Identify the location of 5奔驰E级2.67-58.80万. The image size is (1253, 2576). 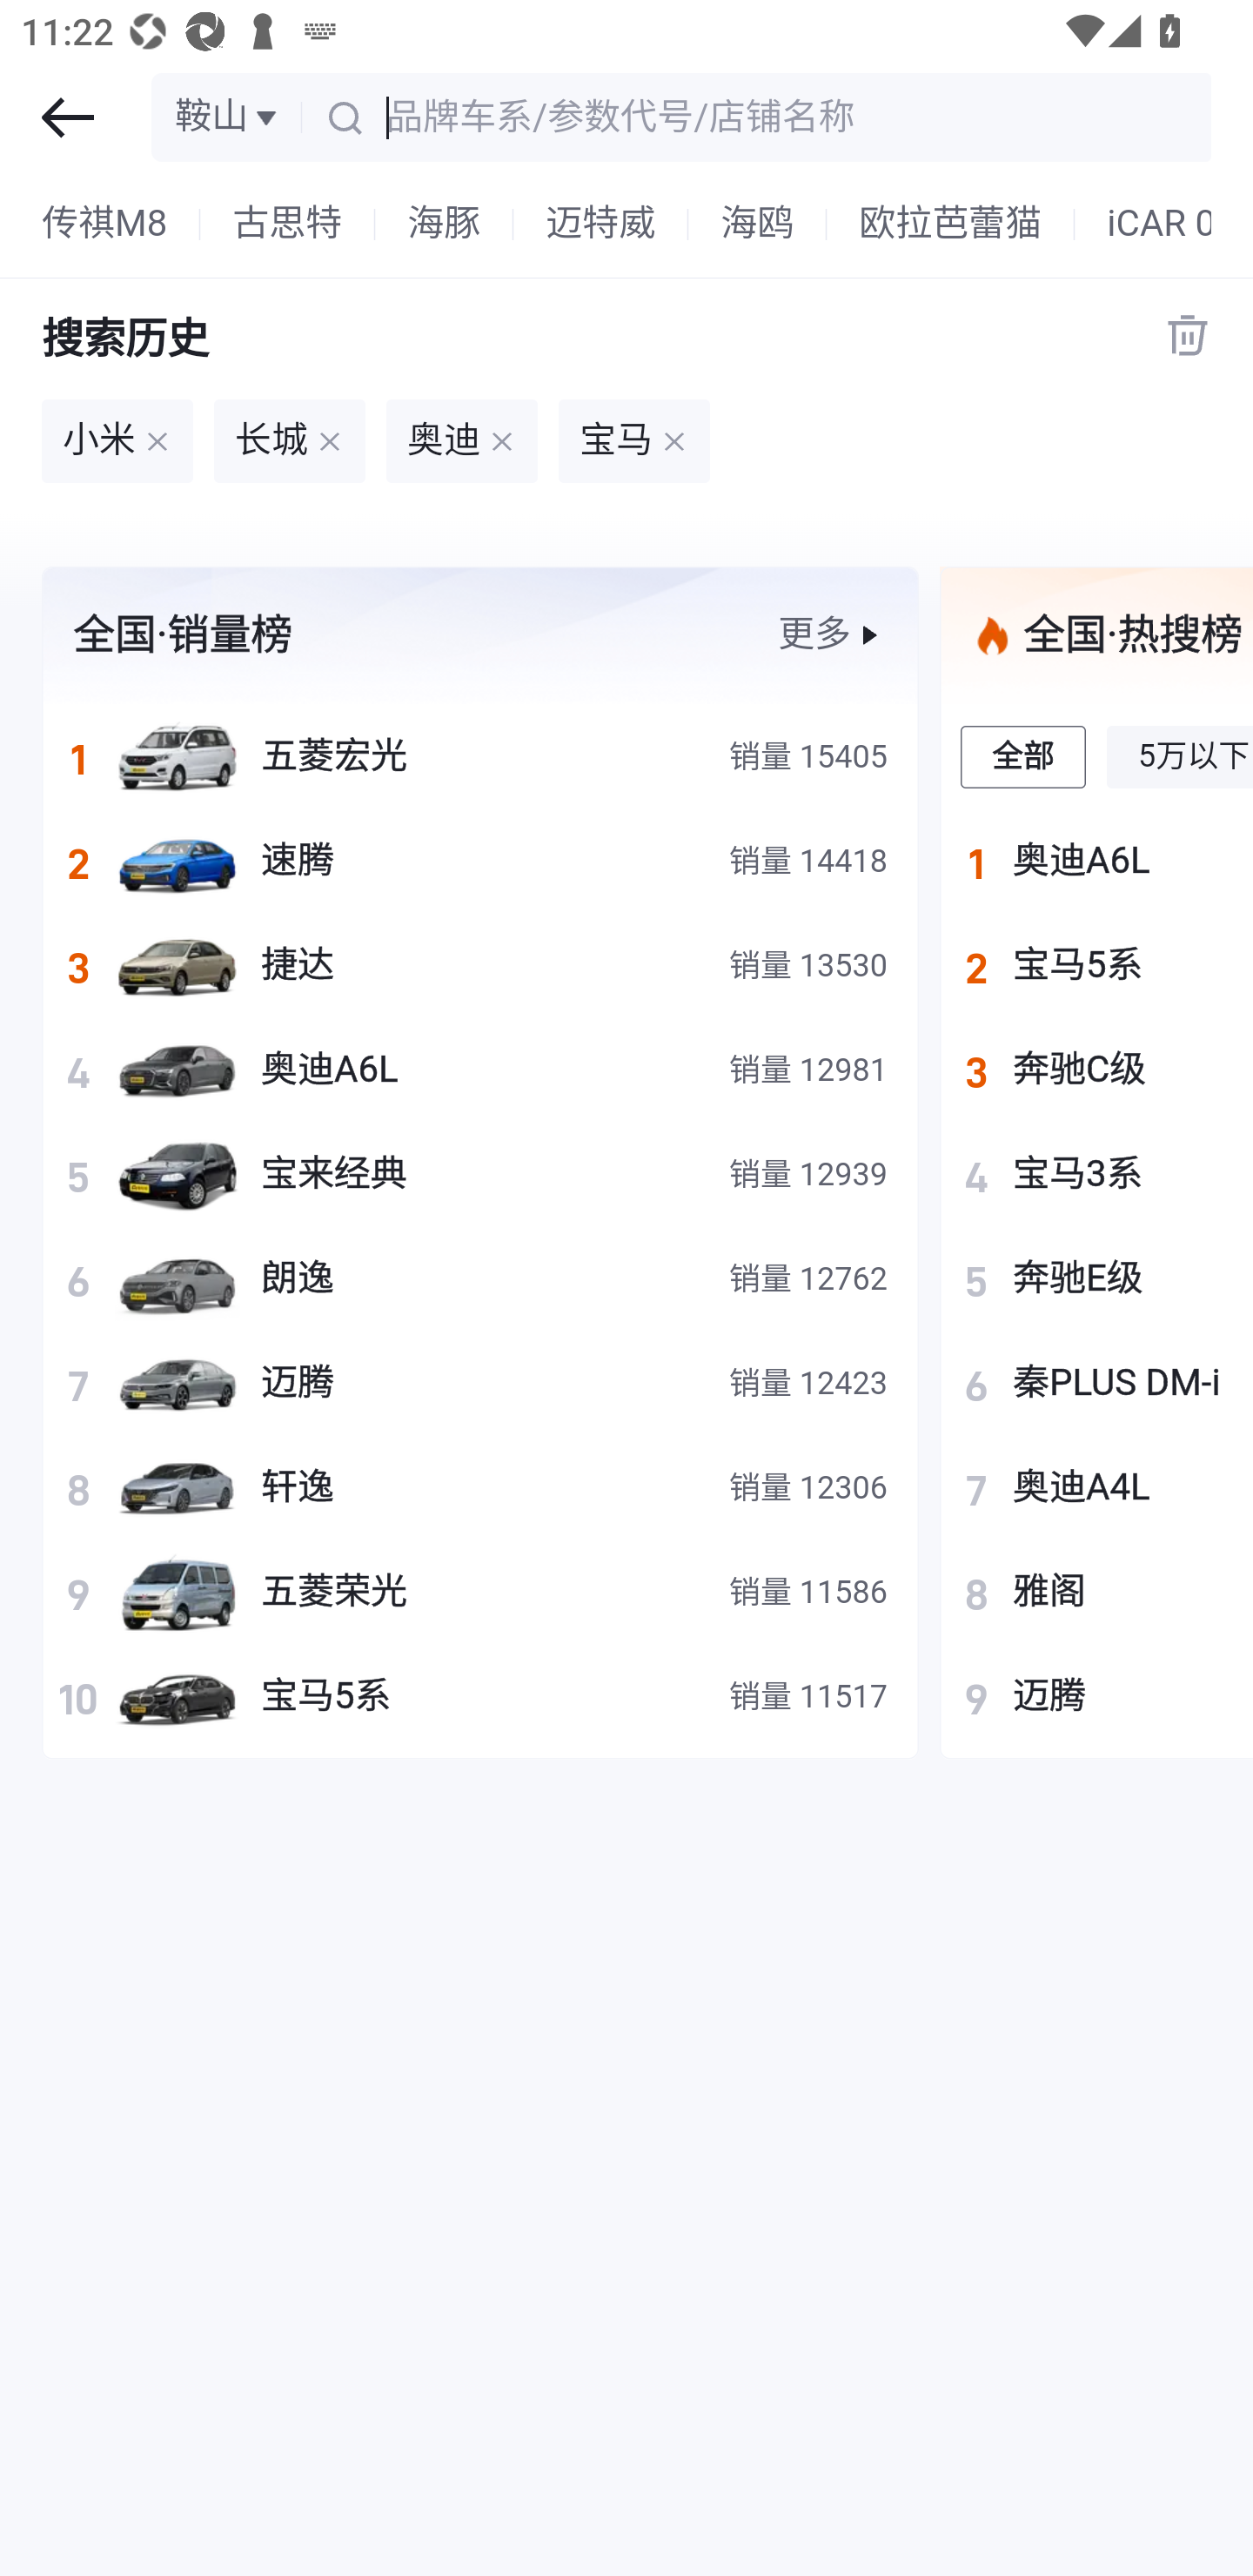
(1096, 1278).